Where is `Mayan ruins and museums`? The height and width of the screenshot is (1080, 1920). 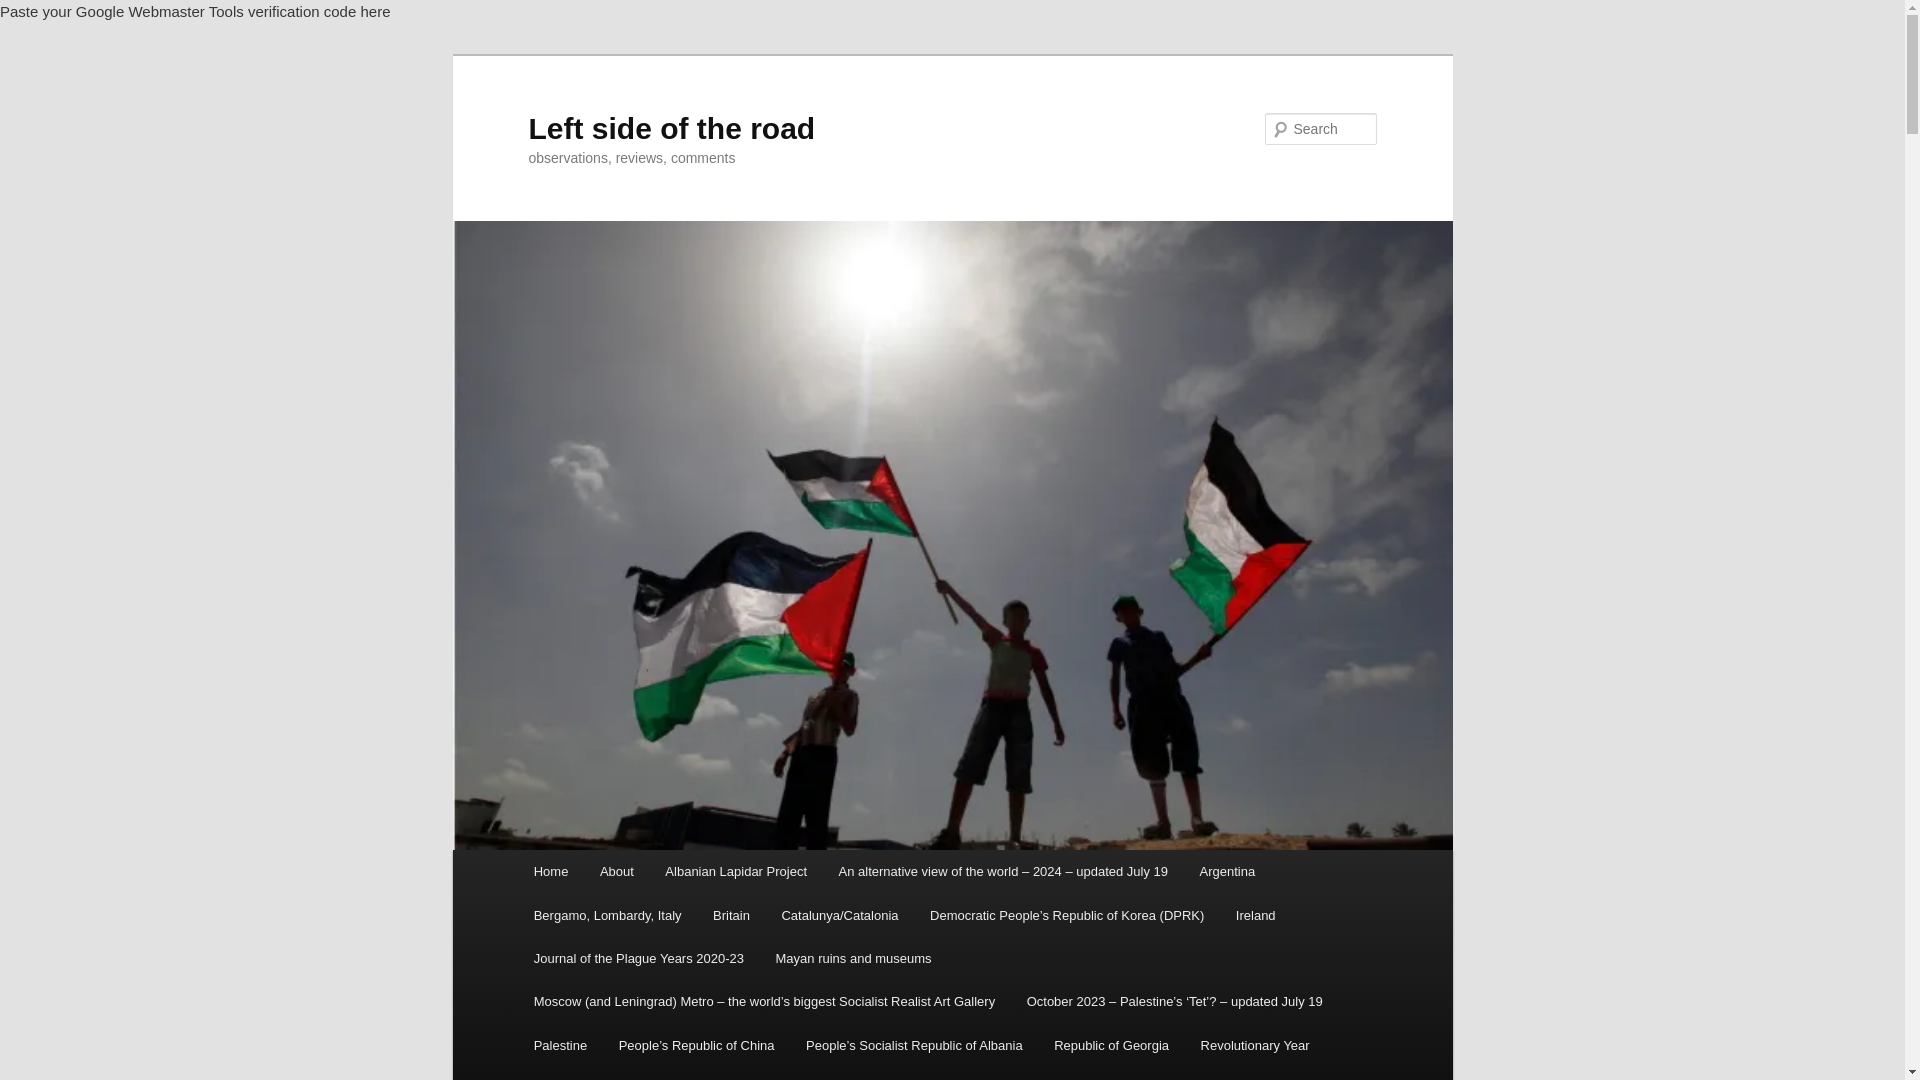
Mayan ruins and museums is located at coordinates (854, 958).